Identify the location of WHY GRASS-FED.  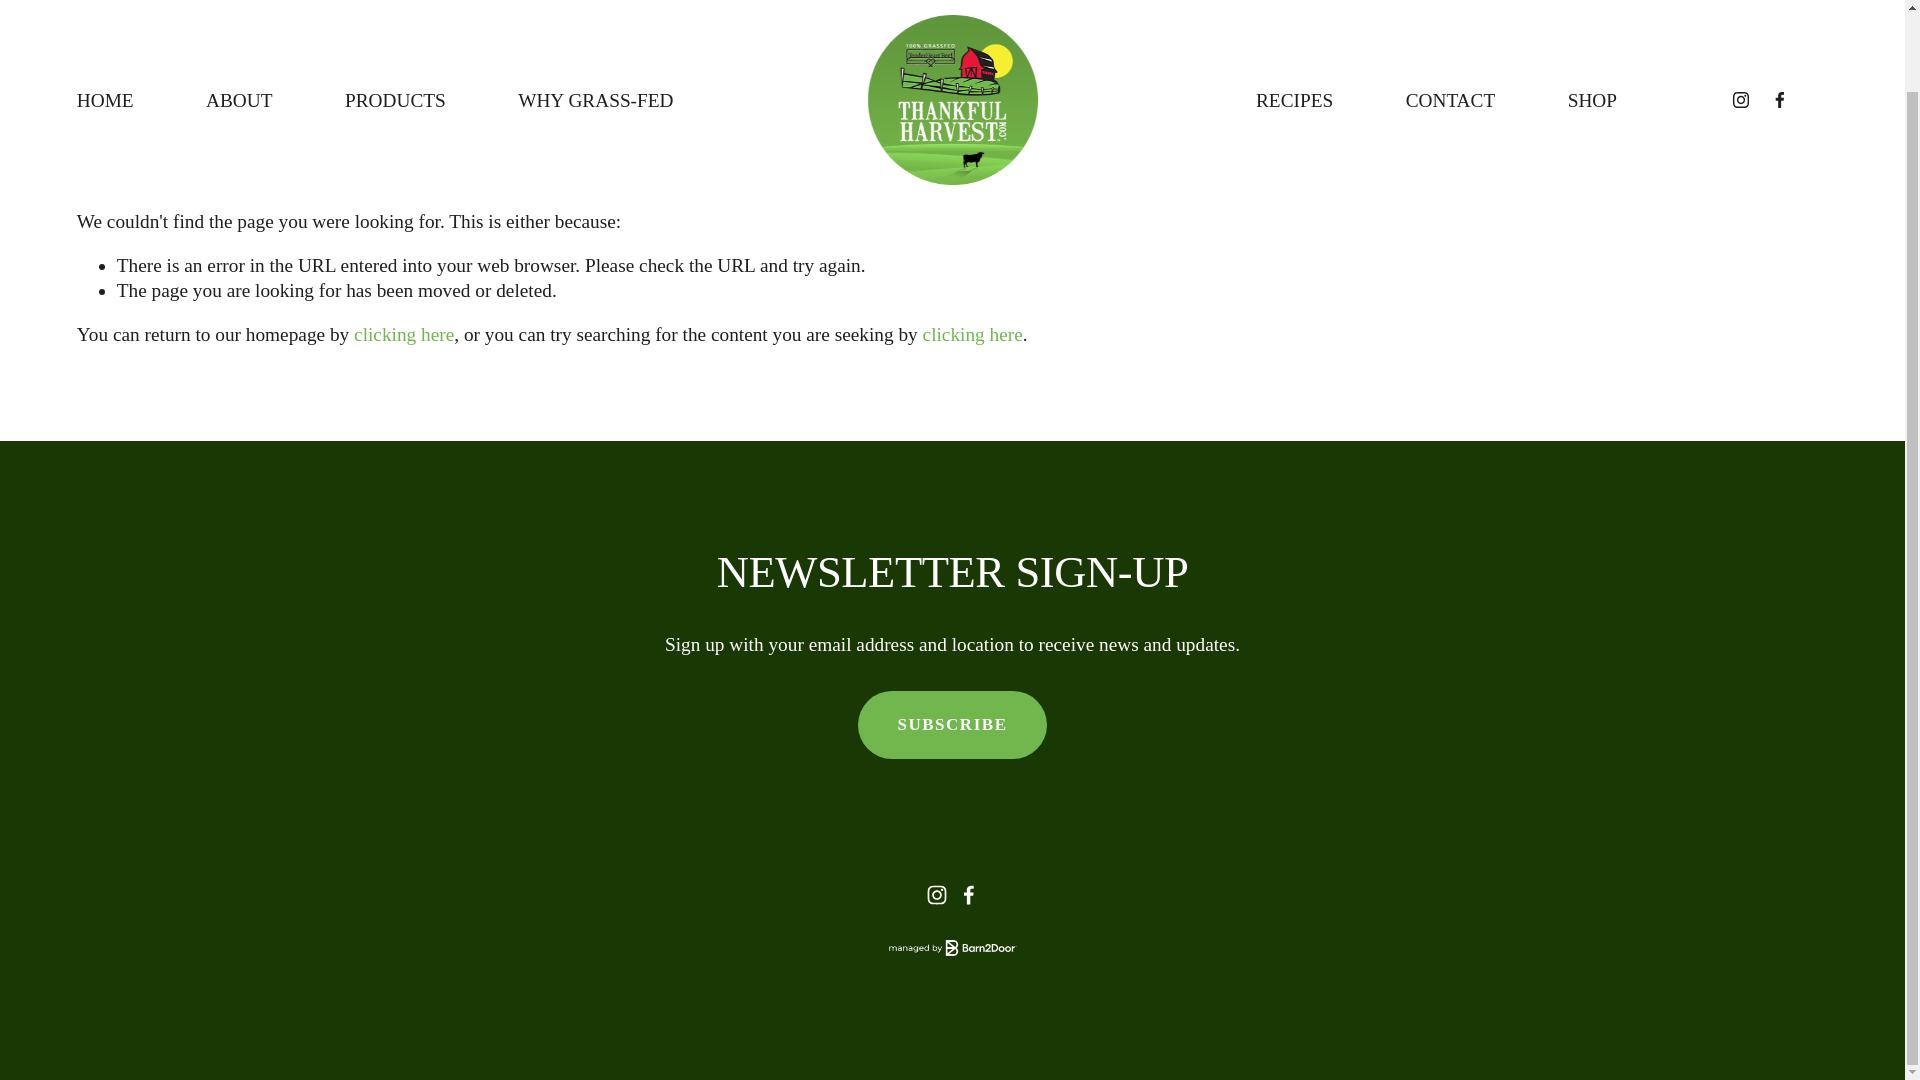
(596, 14).